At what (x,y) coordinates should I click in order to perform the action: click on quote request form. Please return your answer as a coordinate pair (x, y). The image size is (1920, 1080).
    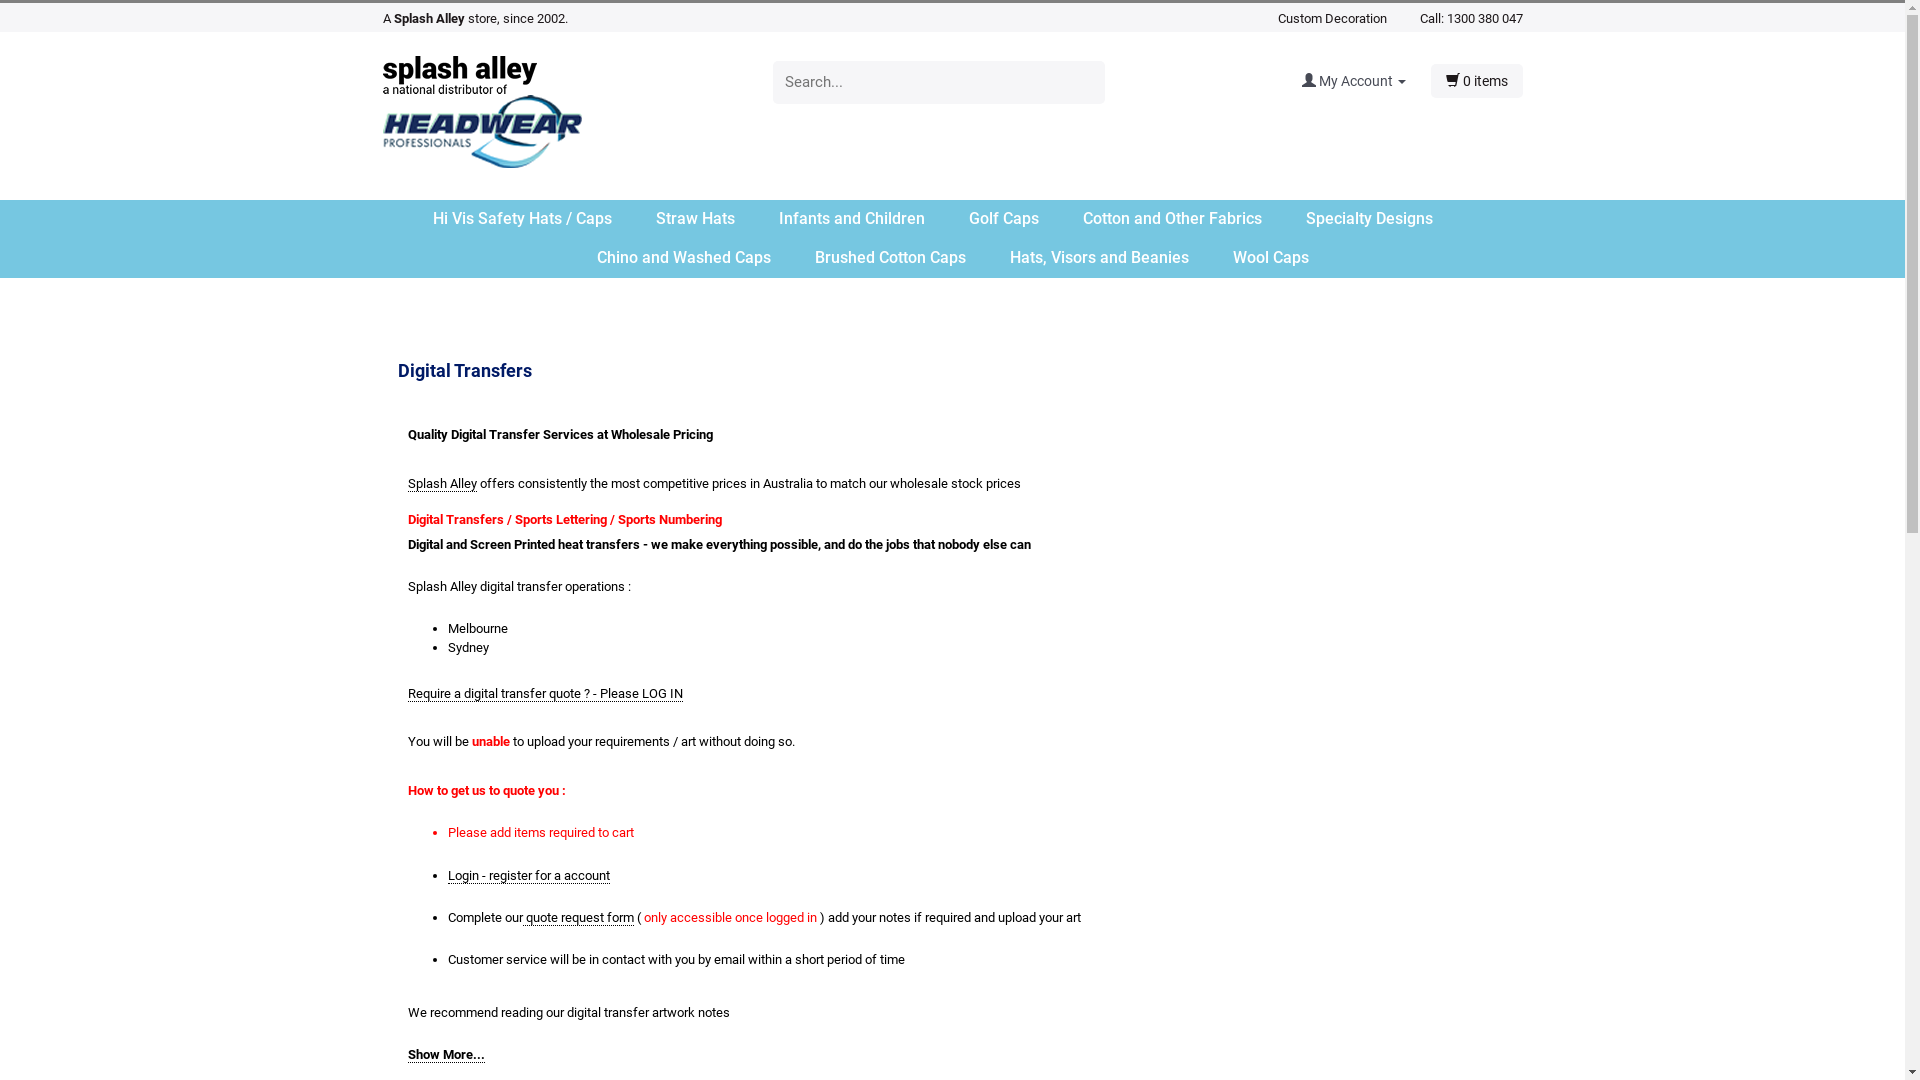
    Looking at the image, I should click on (578, 918).